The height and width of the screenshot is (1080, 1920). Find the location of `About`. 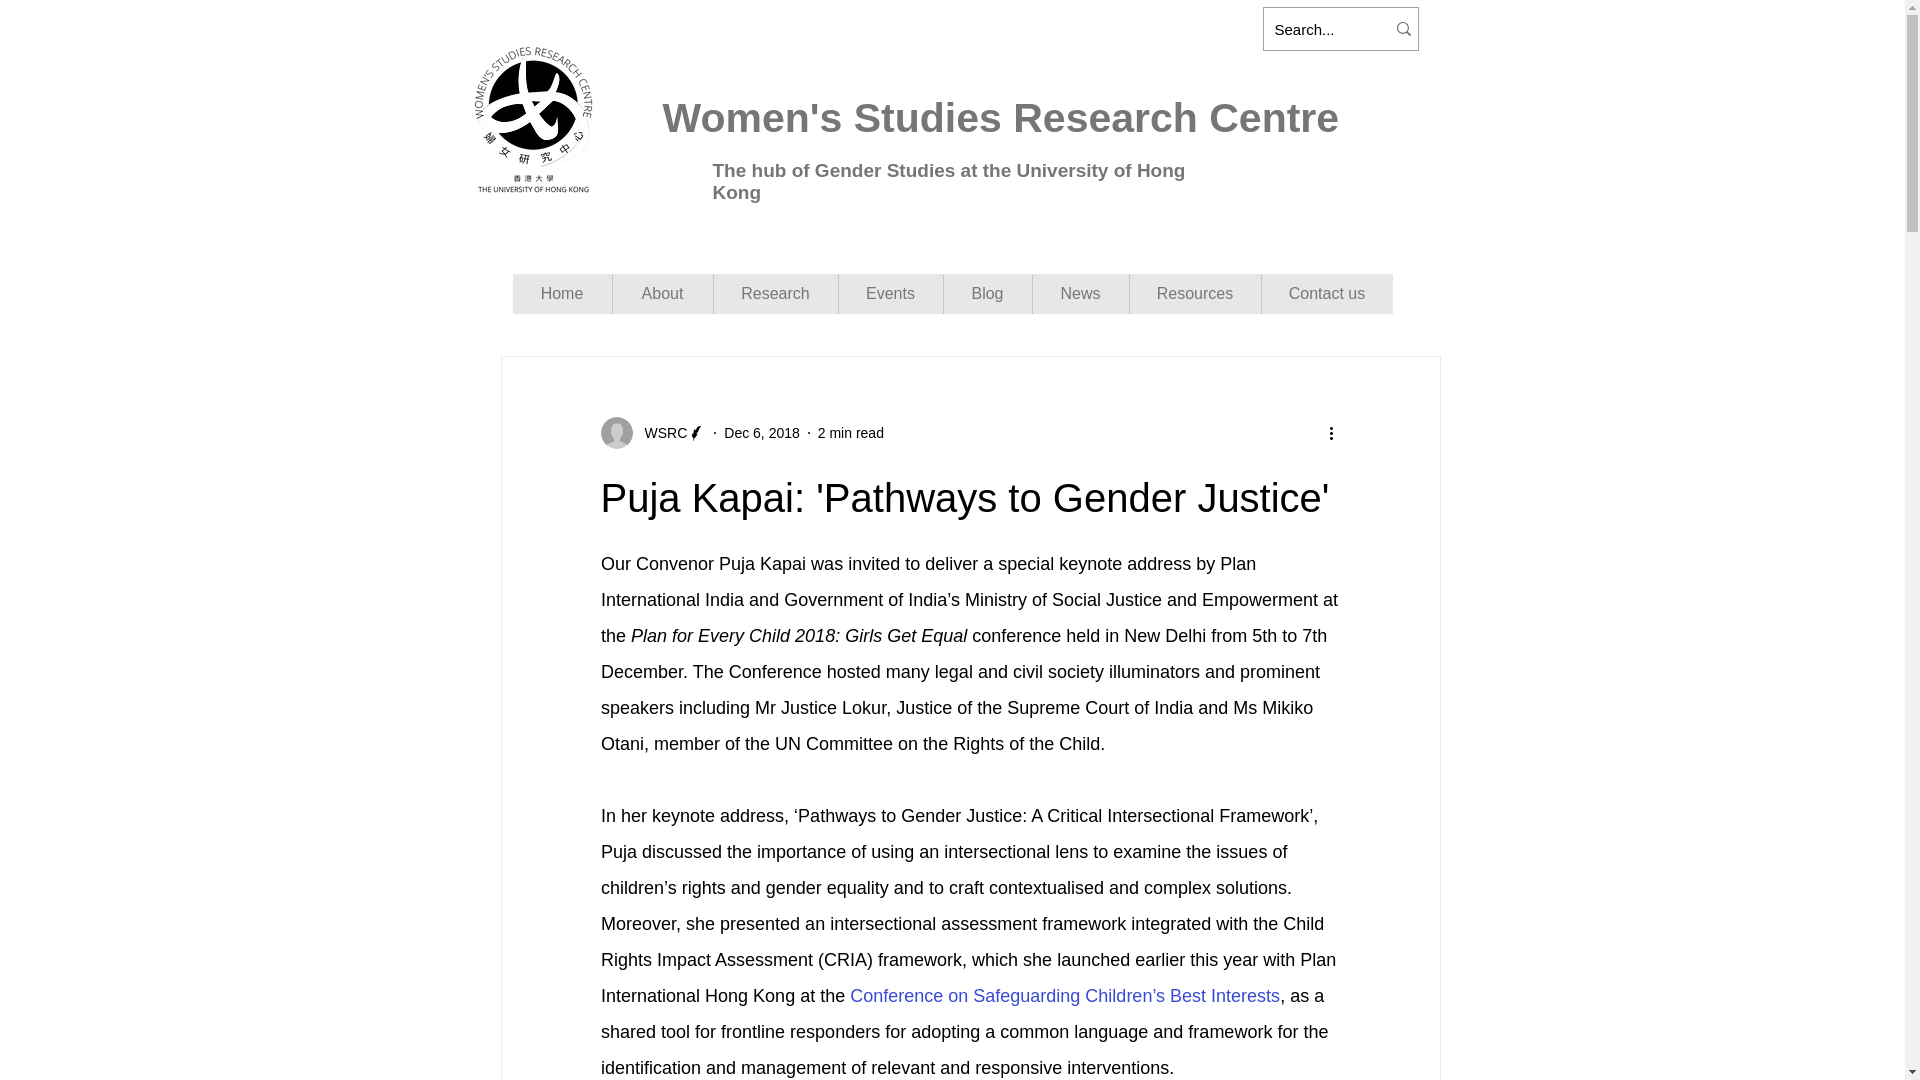

About is located at coordinates (662, 294).